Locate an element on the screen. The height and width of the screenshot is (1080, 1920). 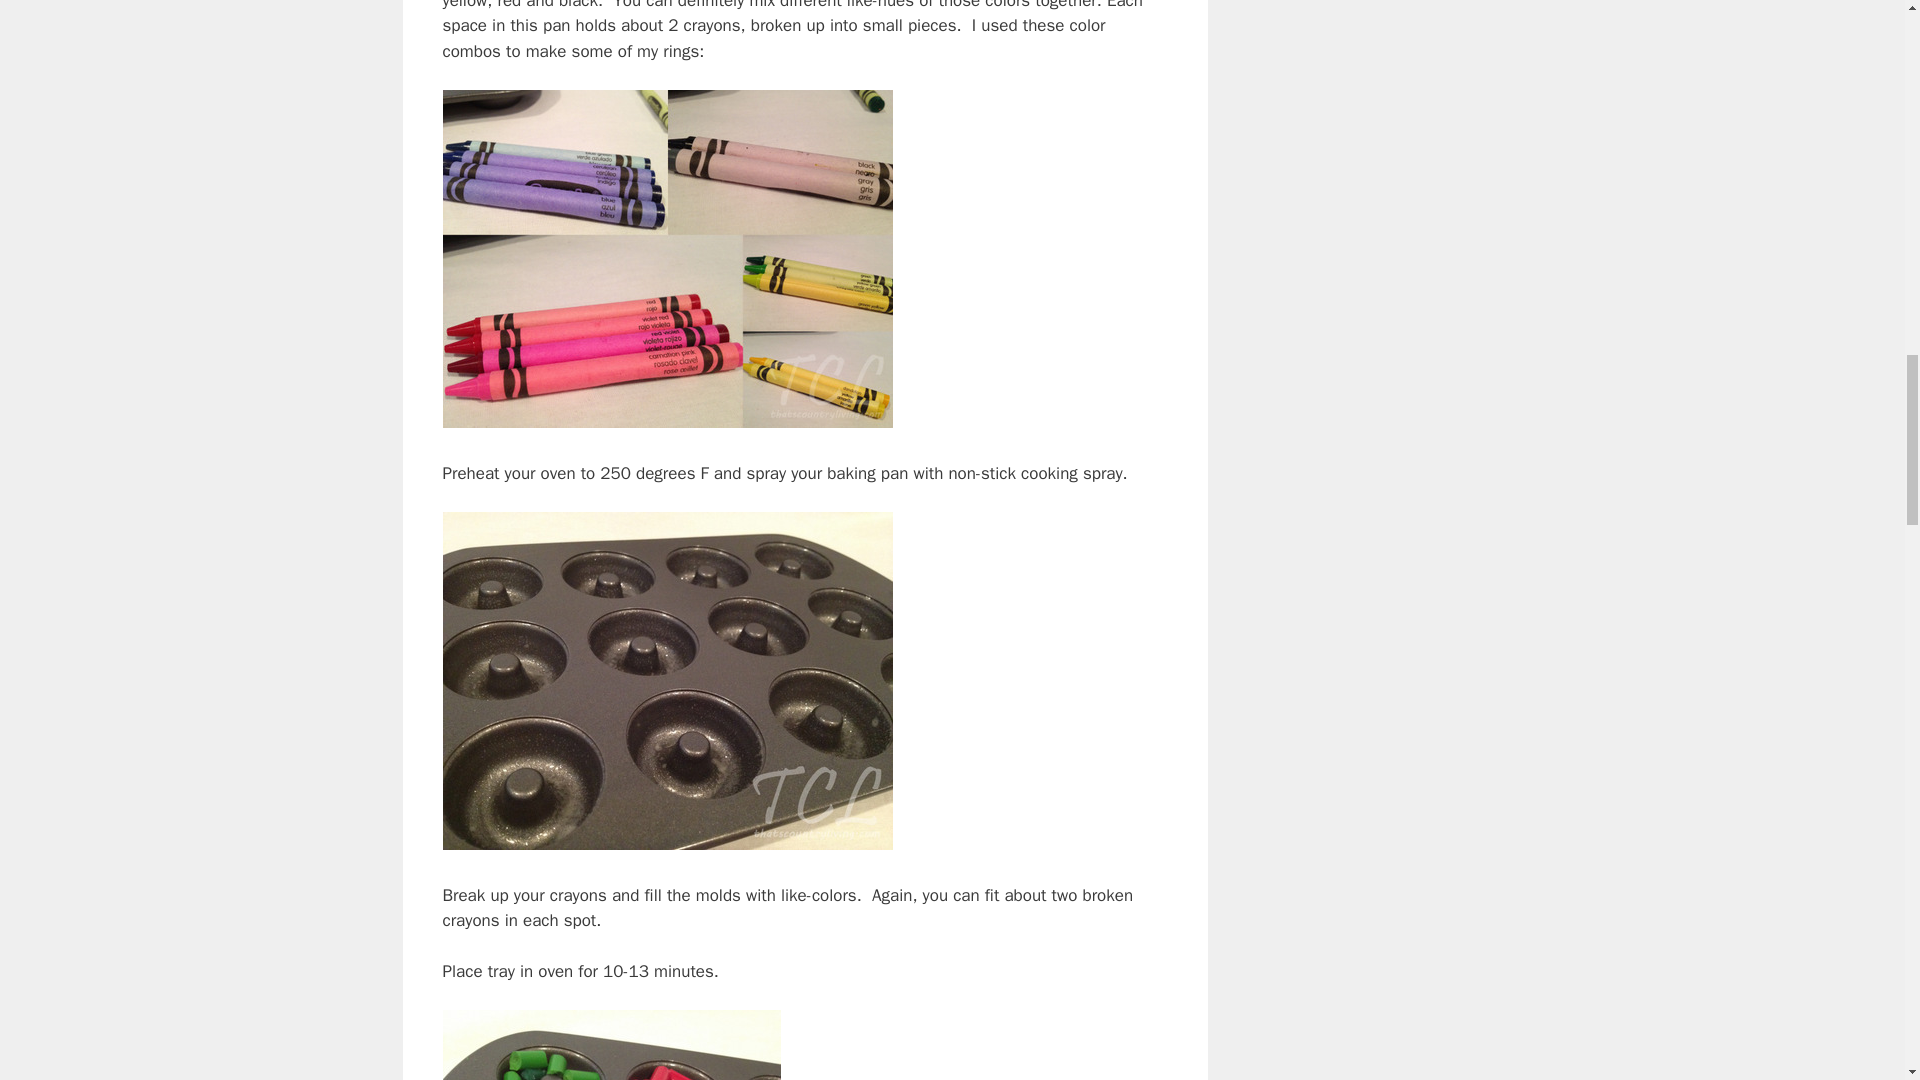
melting crayons 1 TCL is located at coordinates (610, 1044).